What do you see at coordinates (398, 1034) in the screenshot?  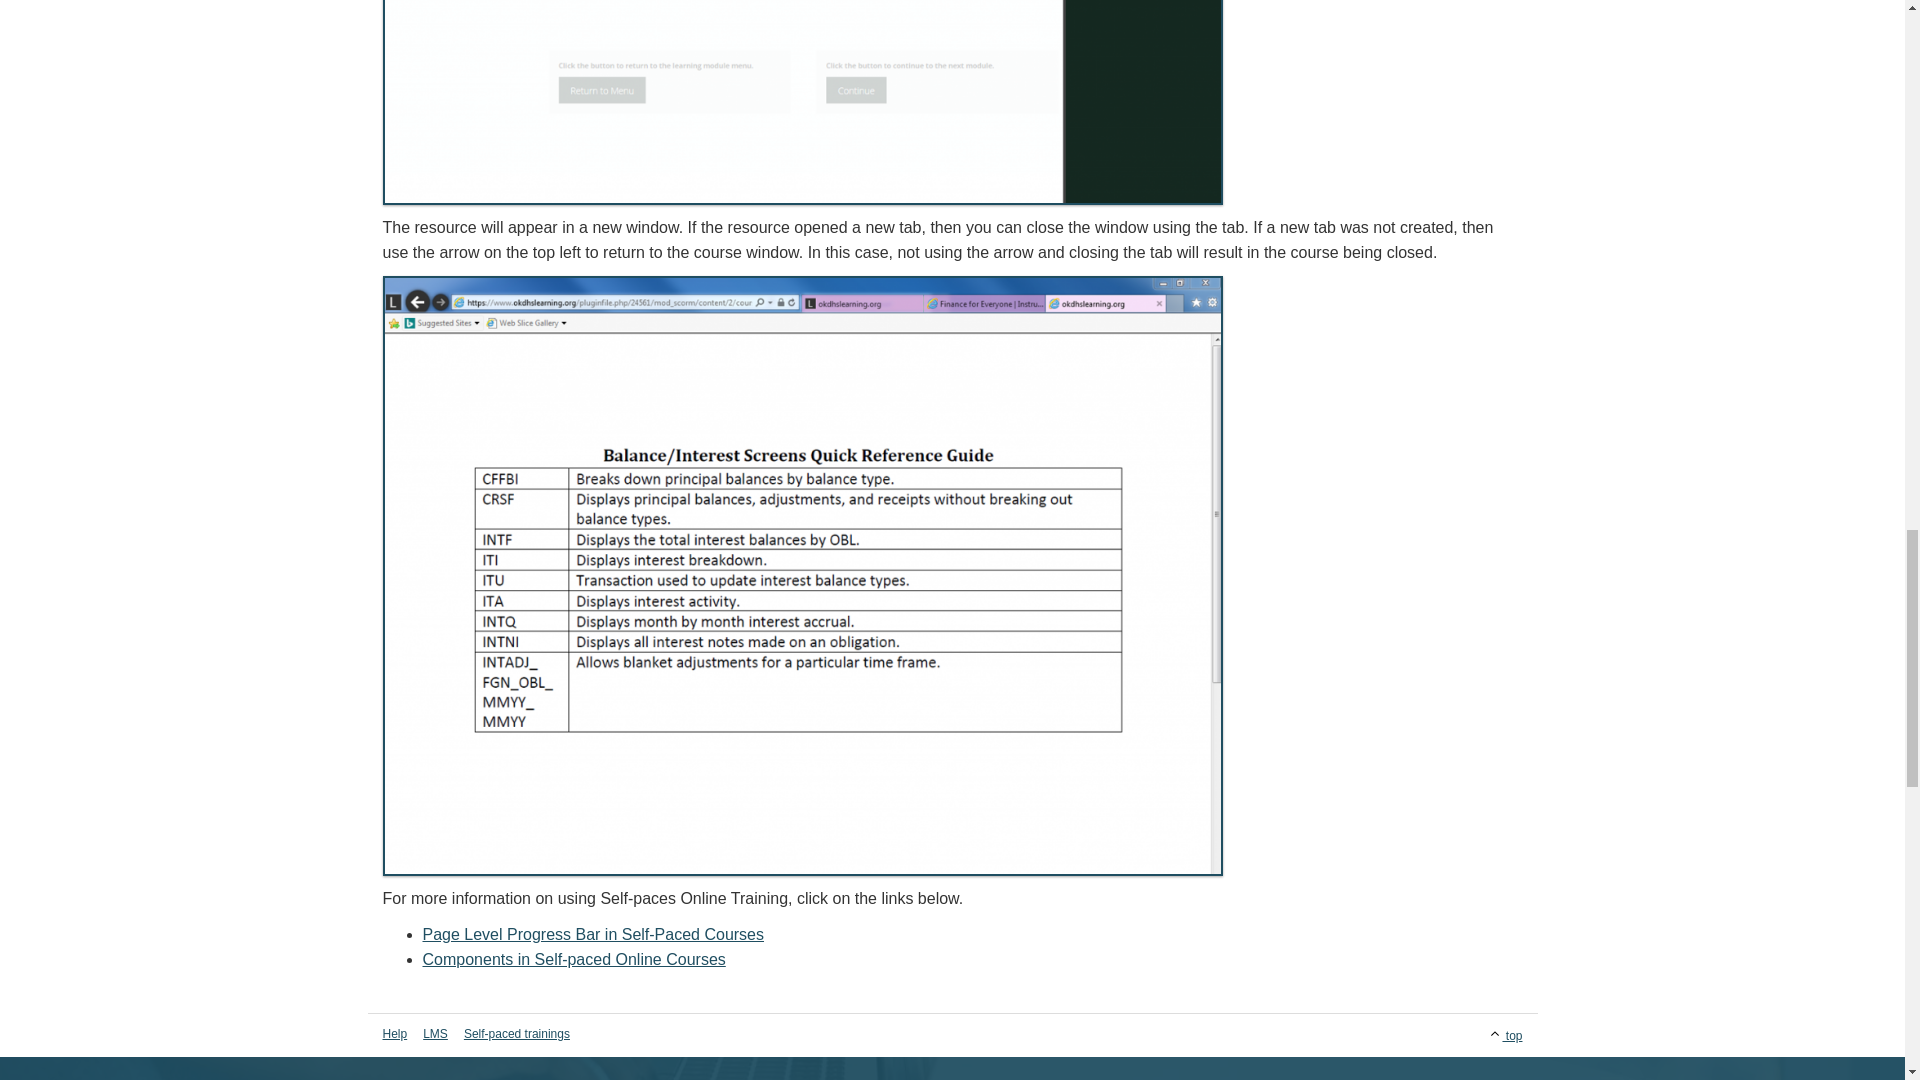 I see `Help` at bounding box center [398, 1034].